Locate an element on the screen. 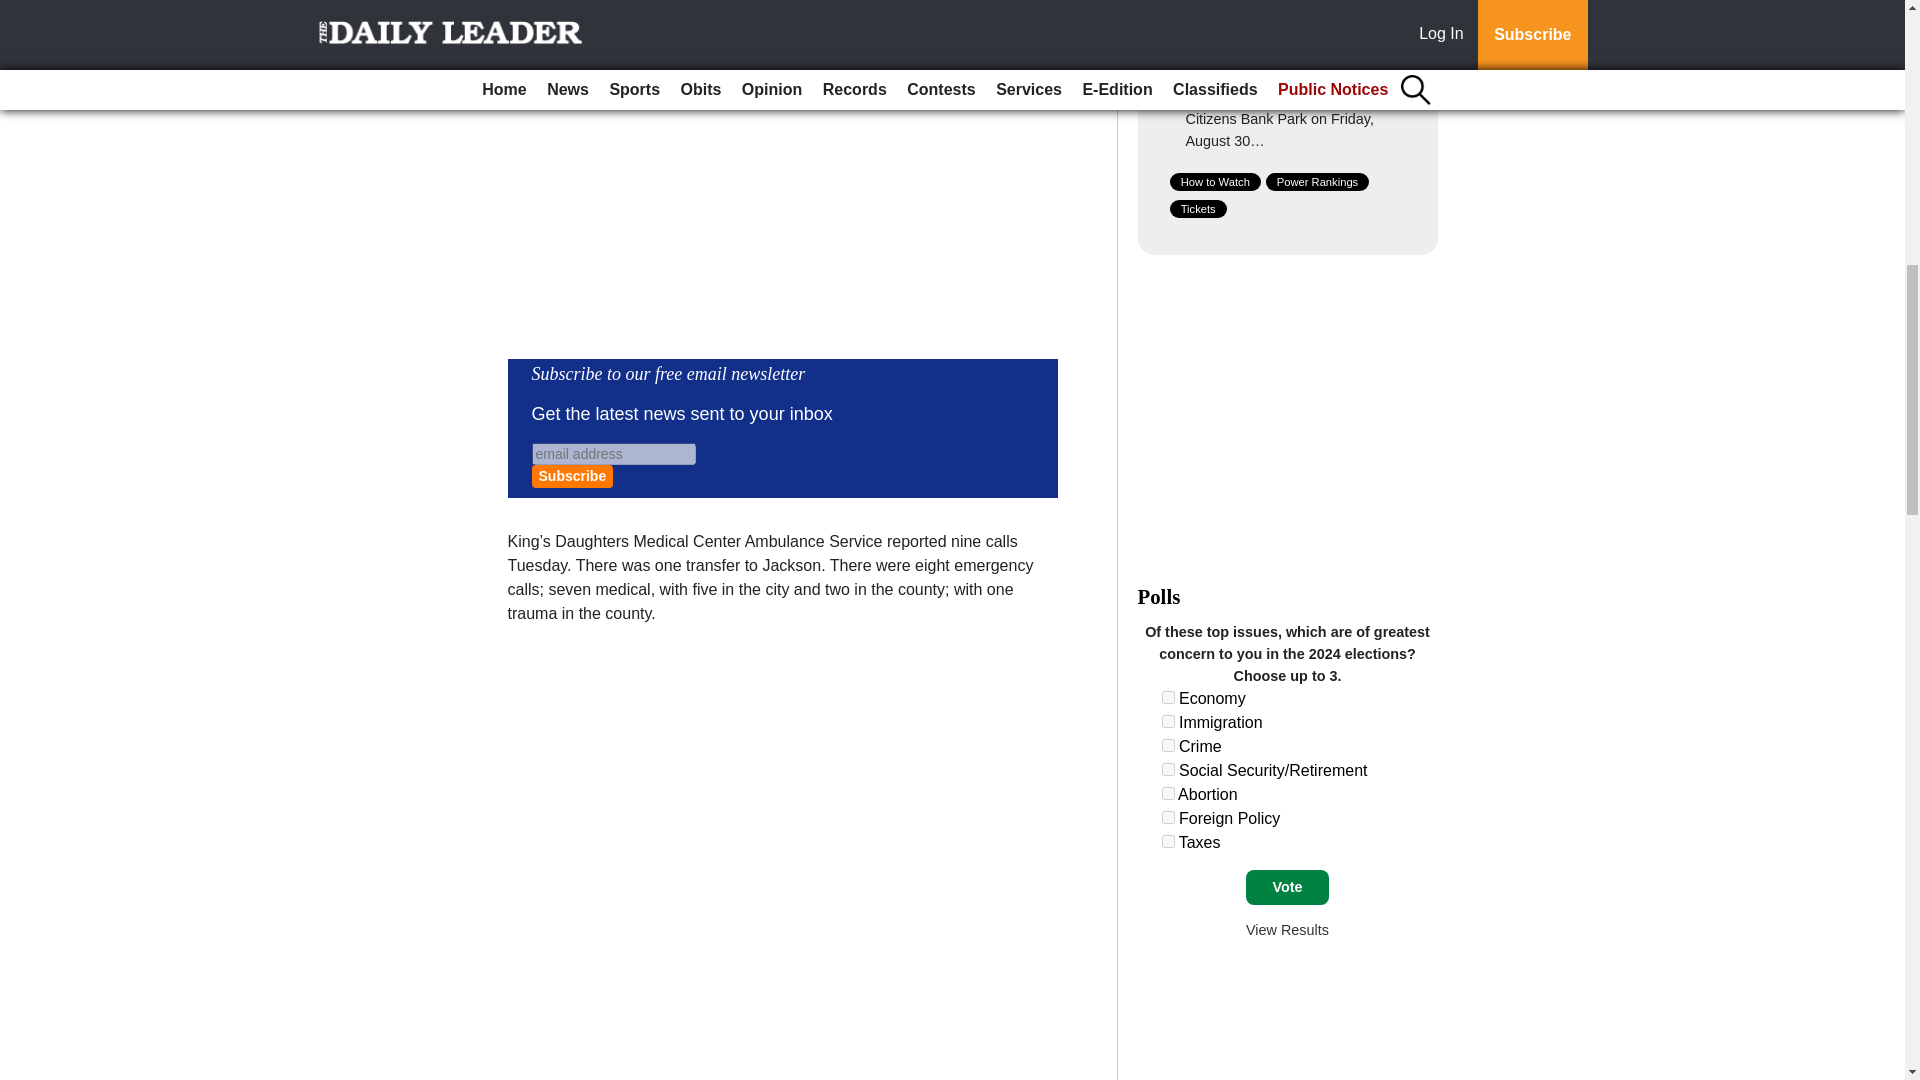 The width and height of the screenshot is (1920, 1080). View Results Of This Poll is located at coordinates (1287, 930).